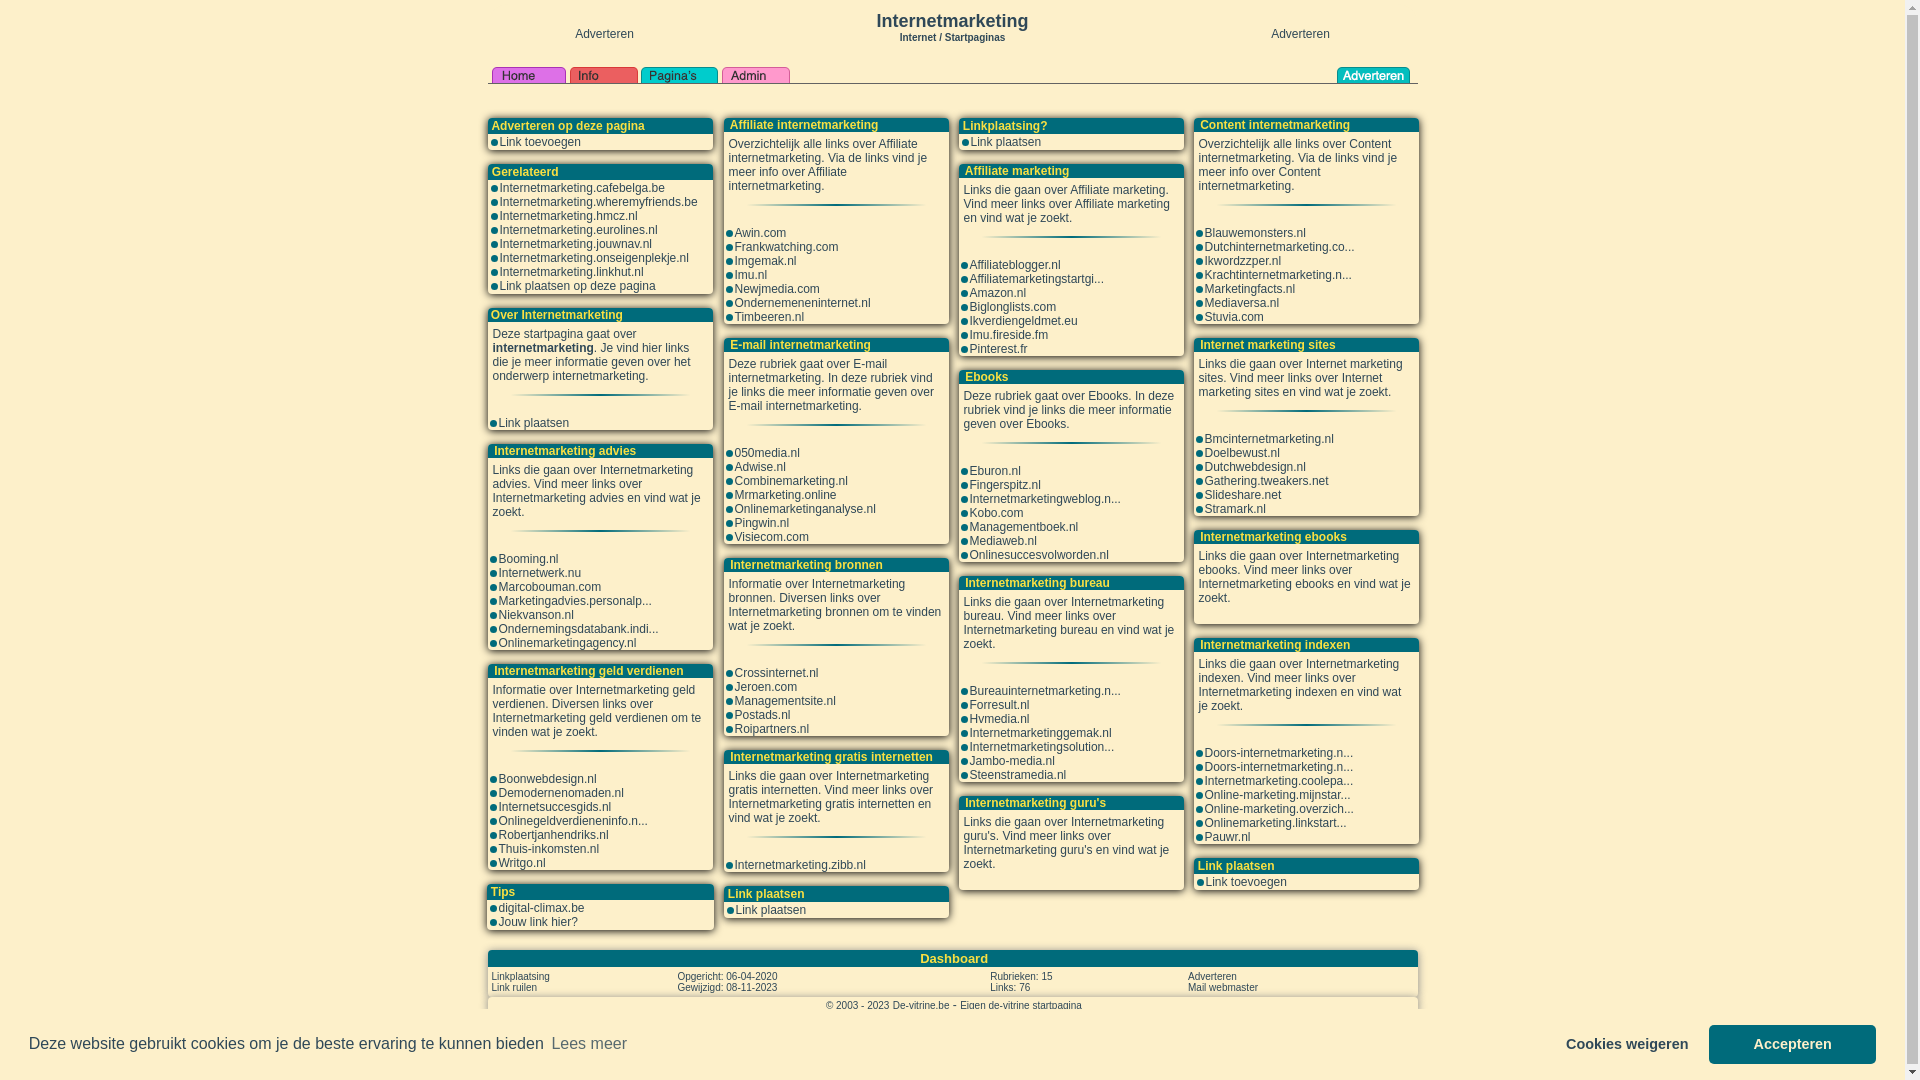 This screenshot has height=1080, width=1920. What do you see at coordinates (1242, 495) in the screenshot?
I see `Slideshare.net` at bounding box center [1242, 495].